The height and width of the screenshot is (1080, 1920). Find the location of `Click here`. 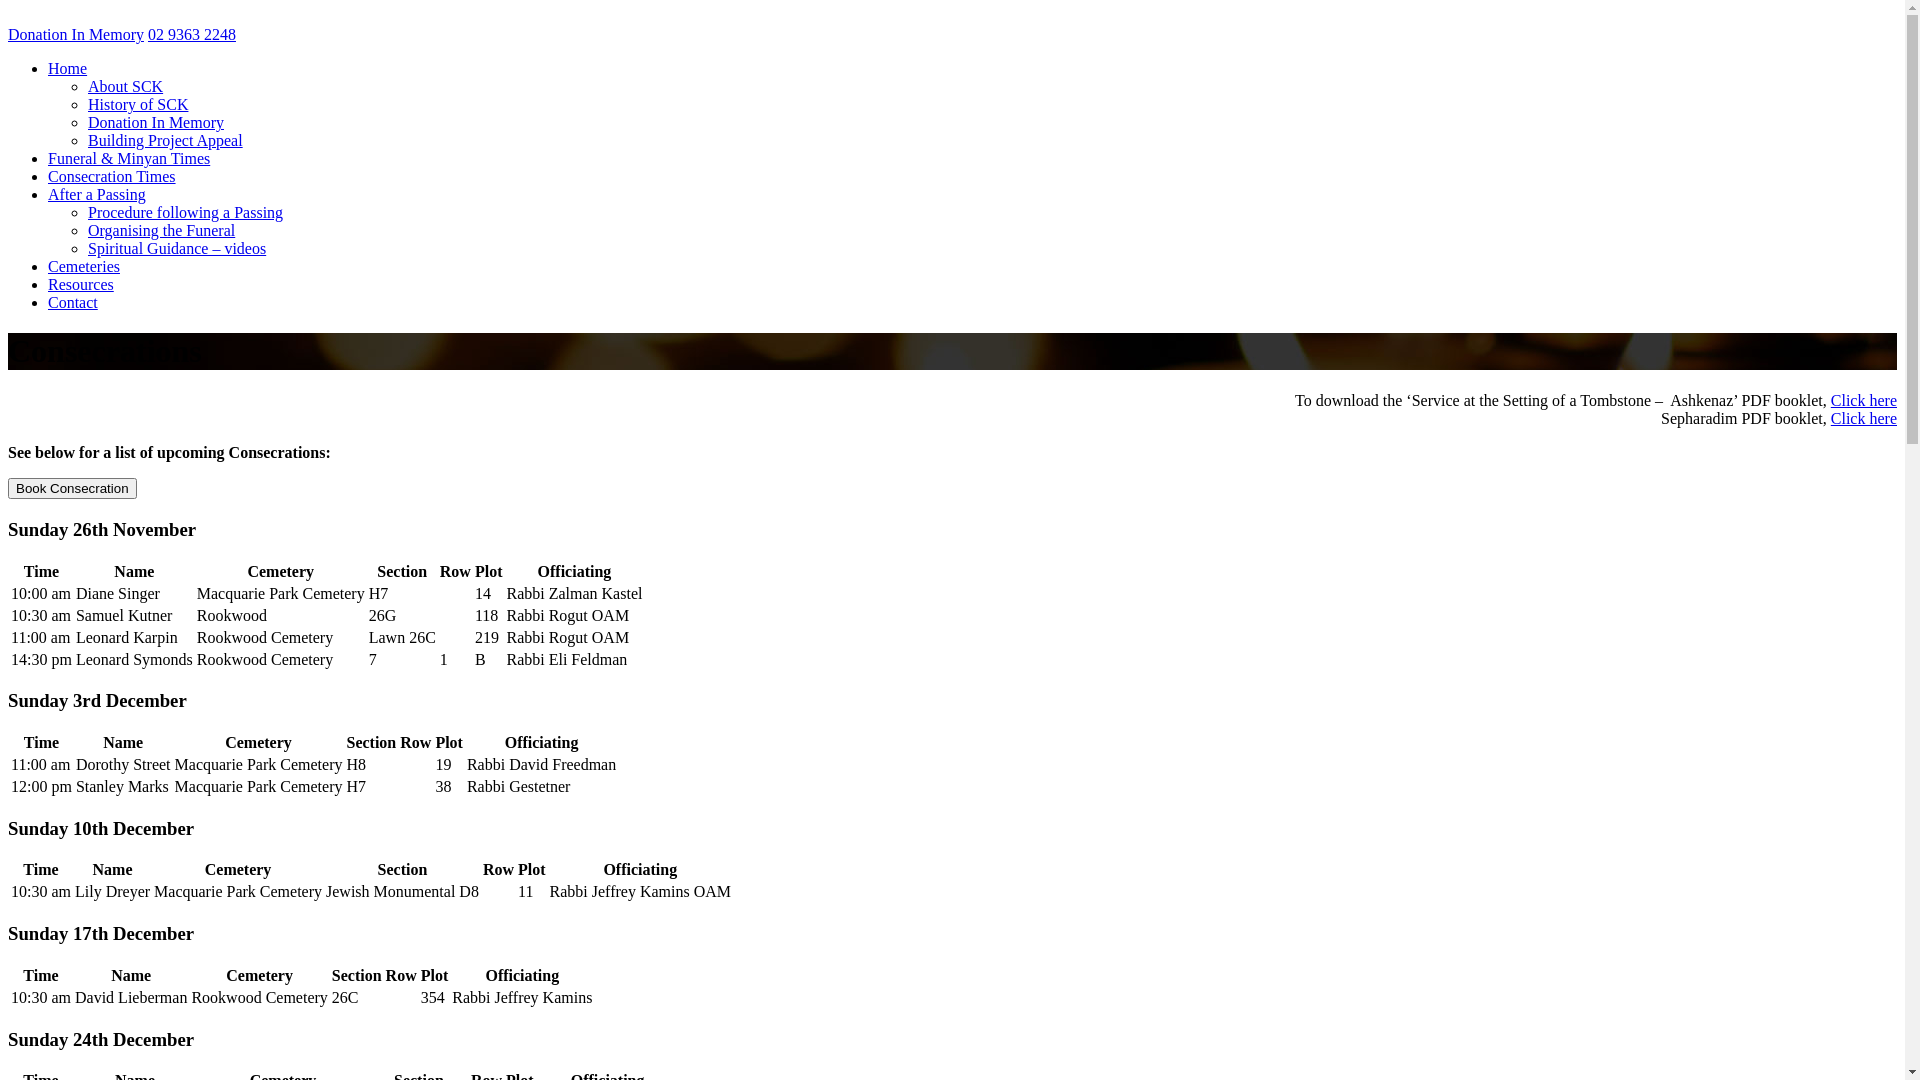

Click here is located at coordinates (1864, 418).